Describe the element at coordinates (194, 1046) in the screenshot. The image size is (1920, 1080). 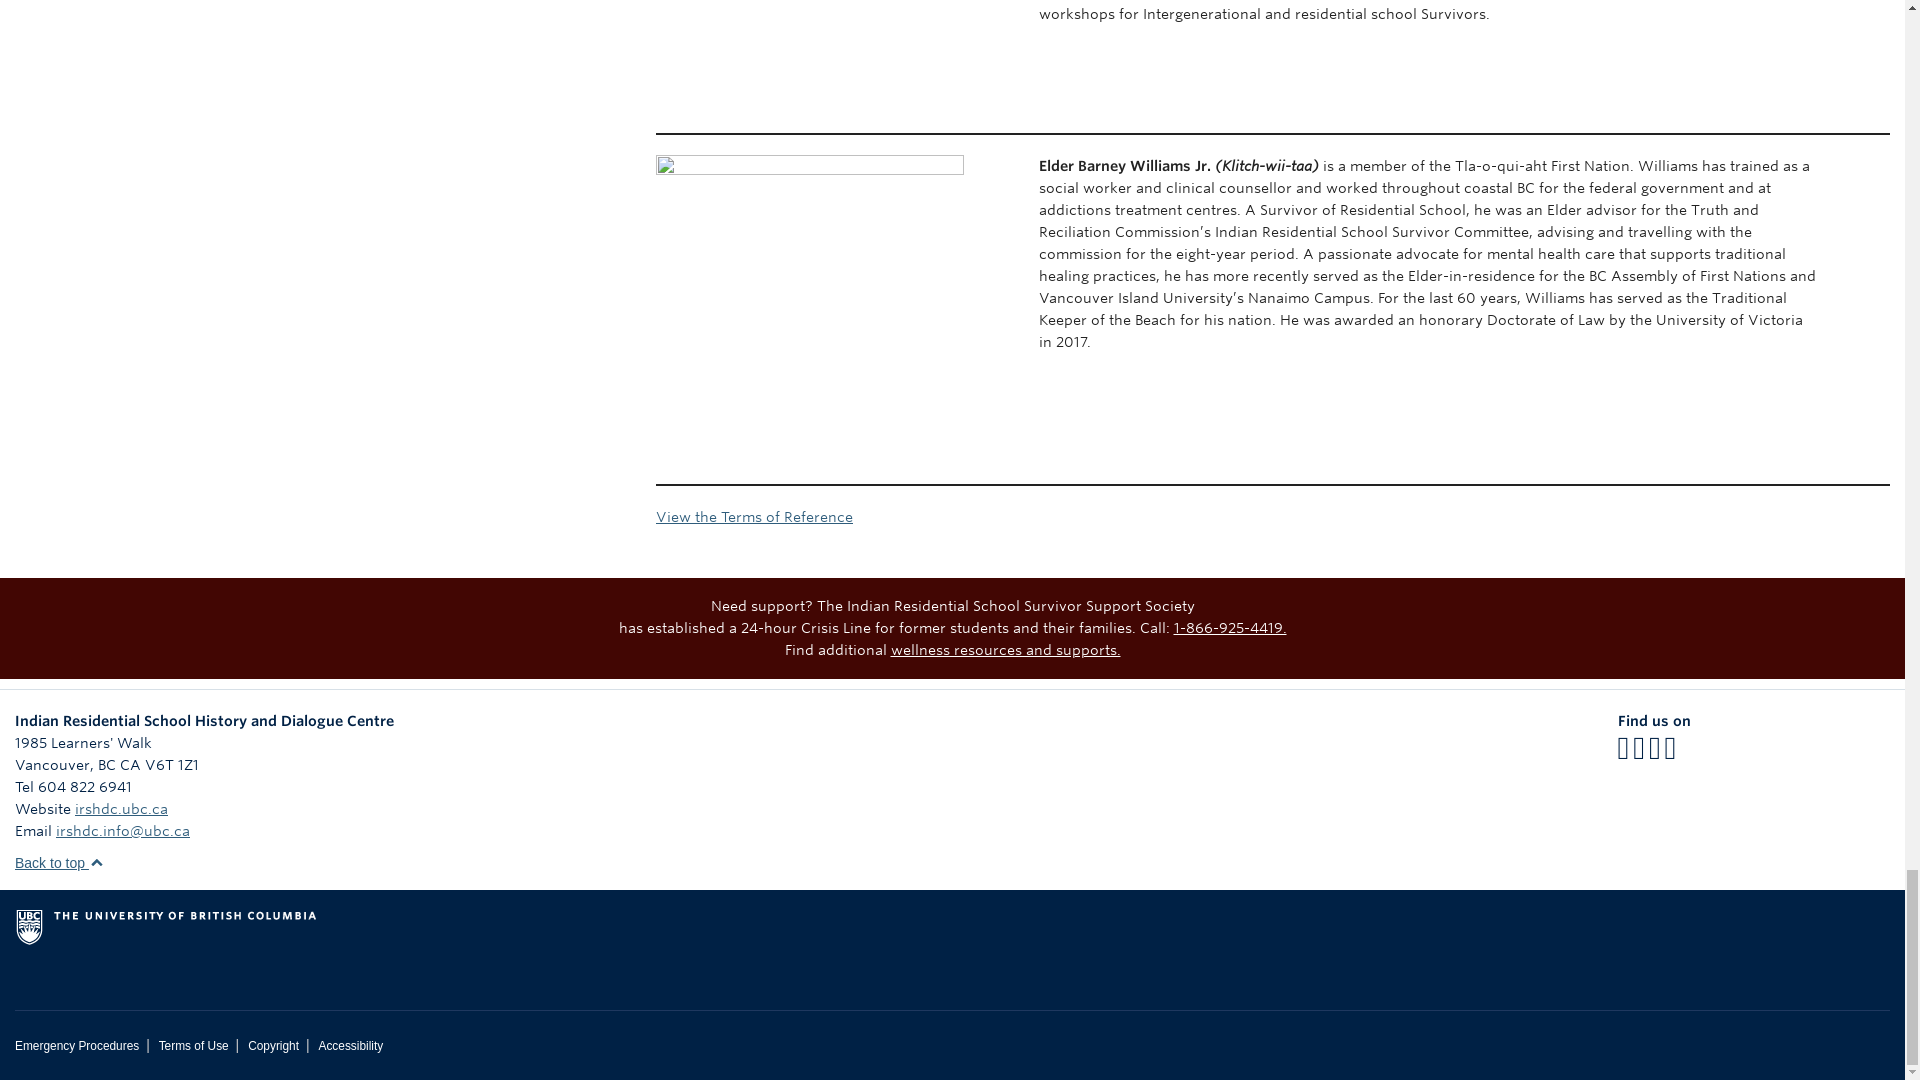
I see `Terms of Use` at that location.